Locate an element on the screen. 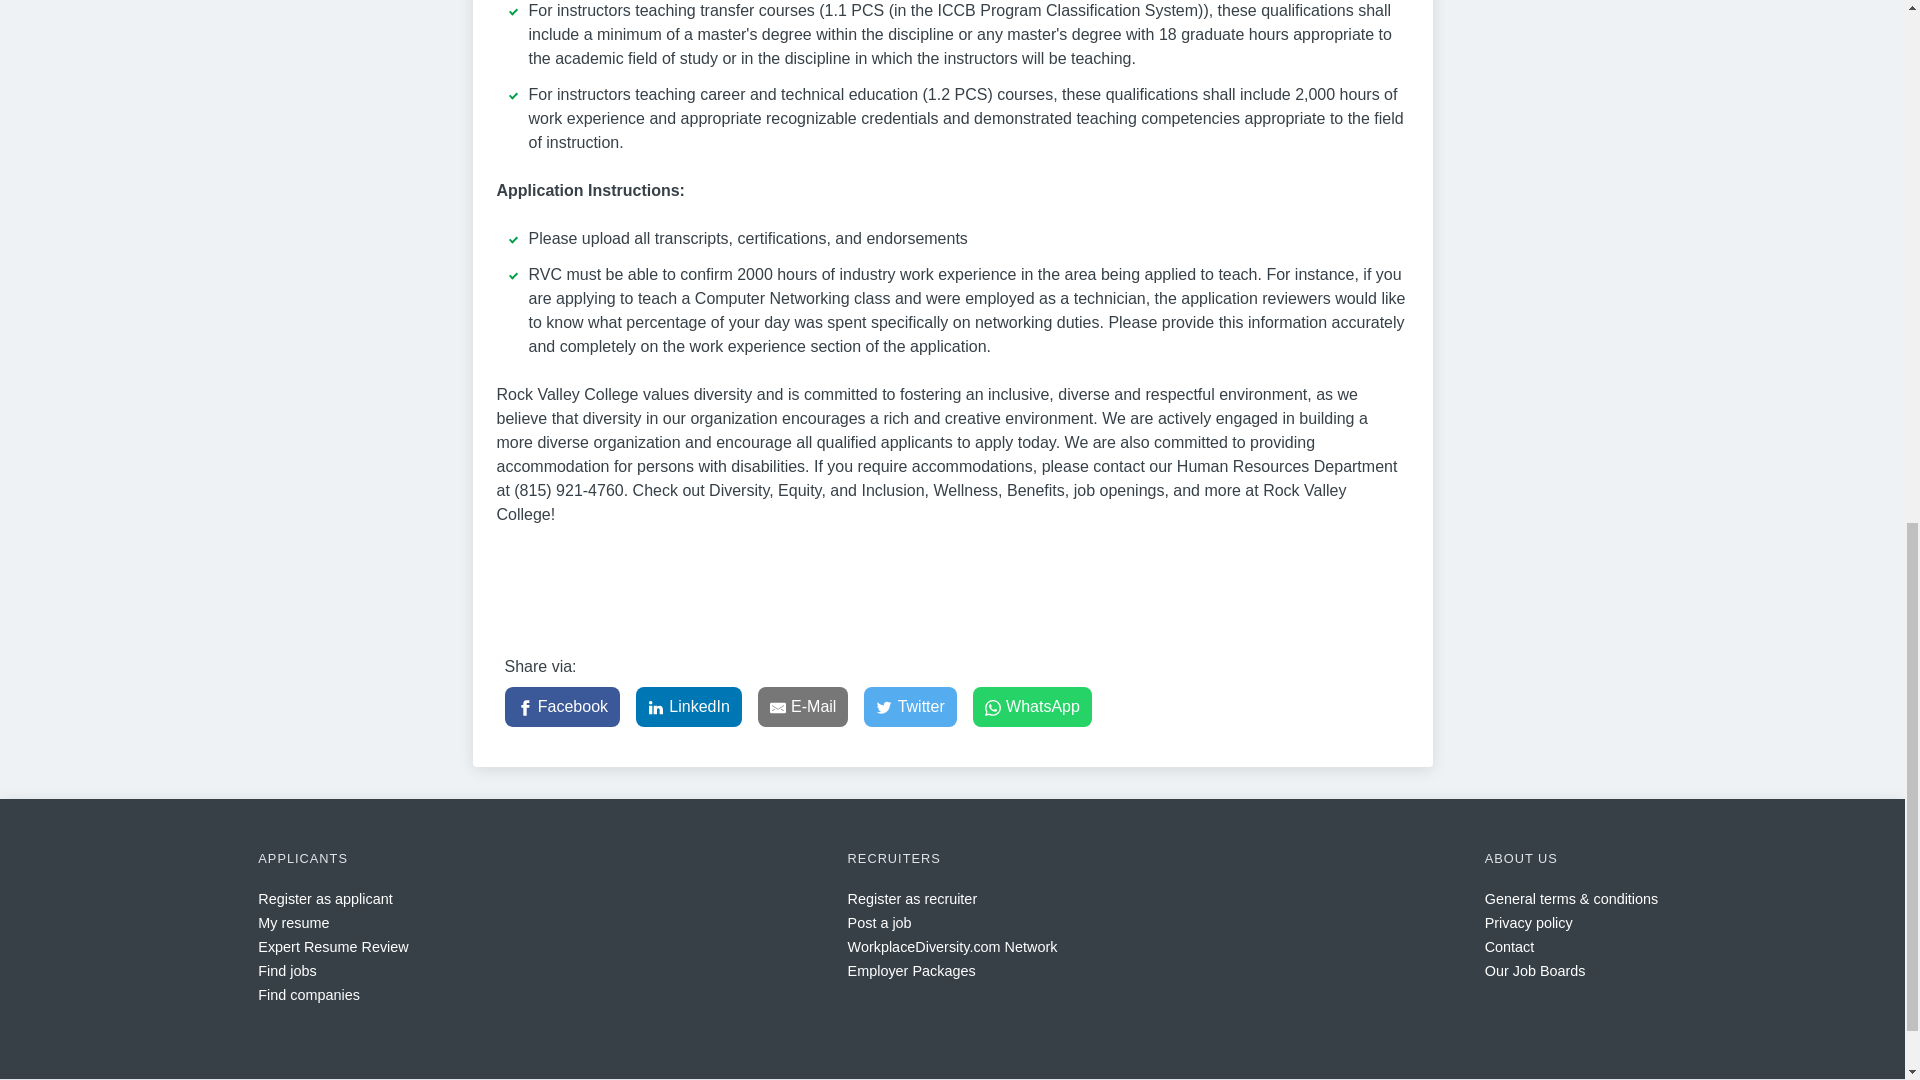 The height and width of the screenshot is (1080, 1920). My resume is located at coordinates (292, 922).